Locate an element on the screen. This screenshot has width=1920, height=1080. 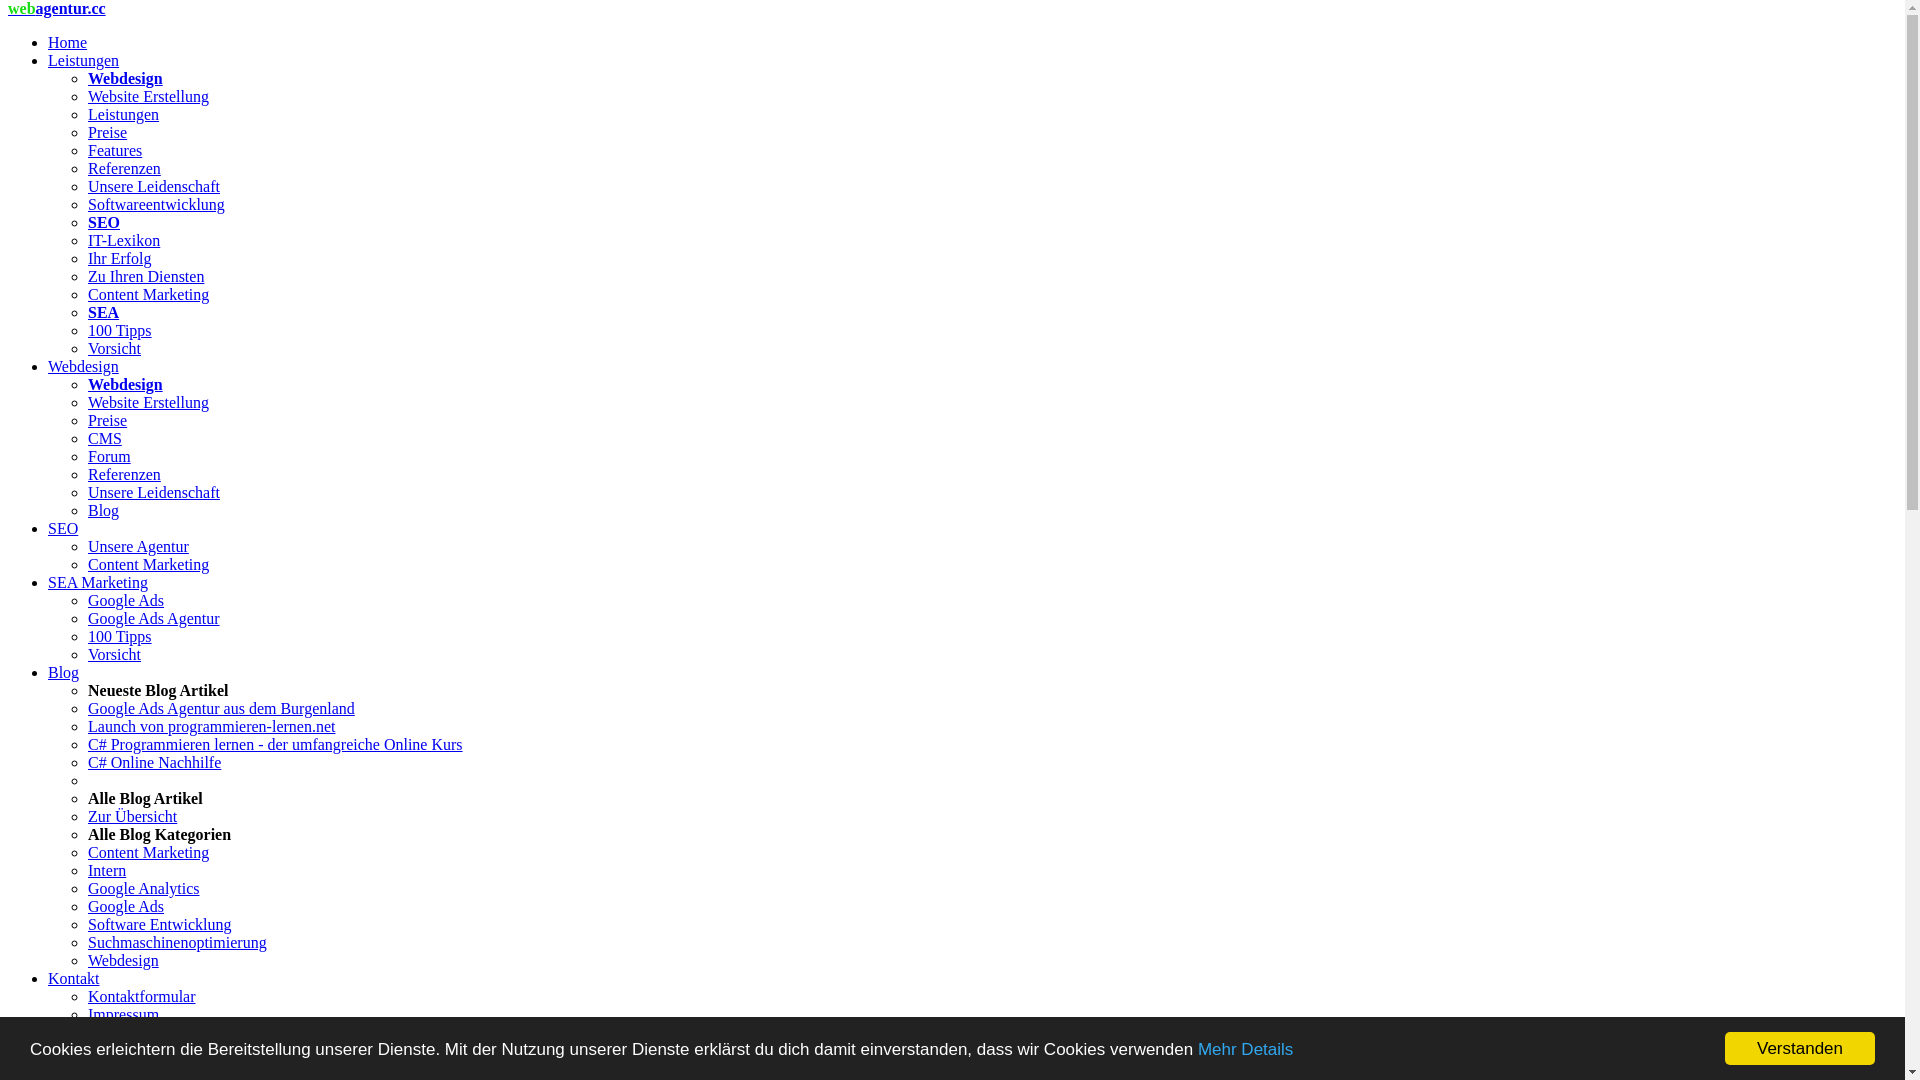
Softwareentwicklung is located at coordinates (156, 204).